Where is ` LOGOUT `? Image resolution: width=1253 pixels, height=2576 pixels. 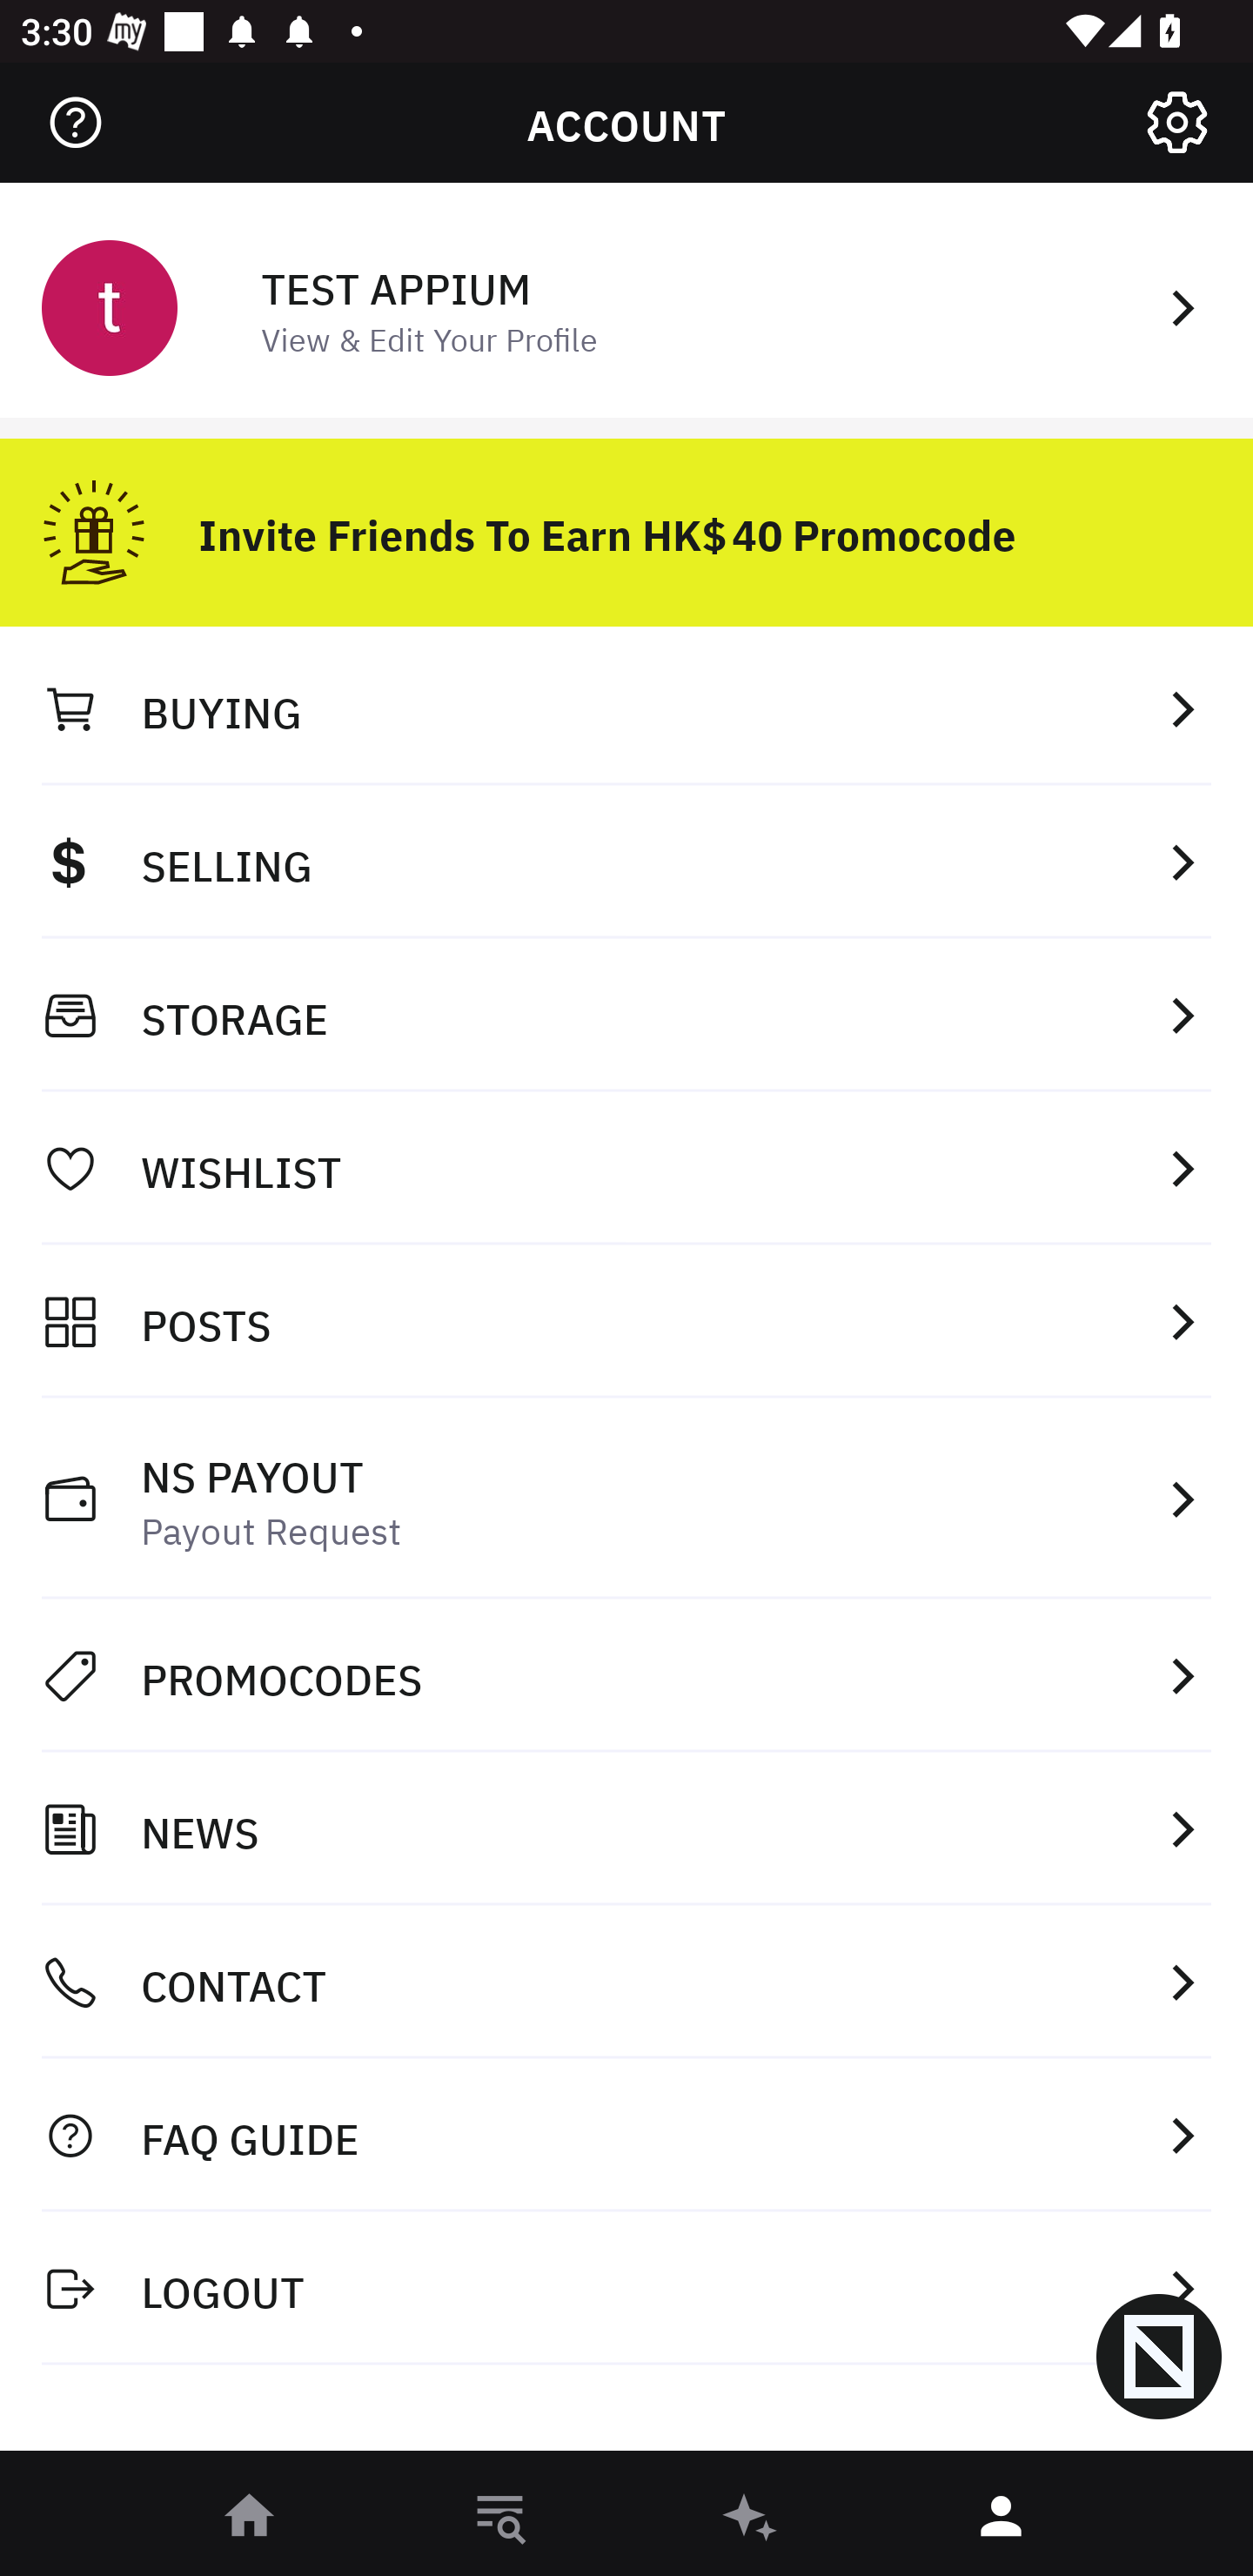
 LOGOUT  is located at coordinates (626, 2287).